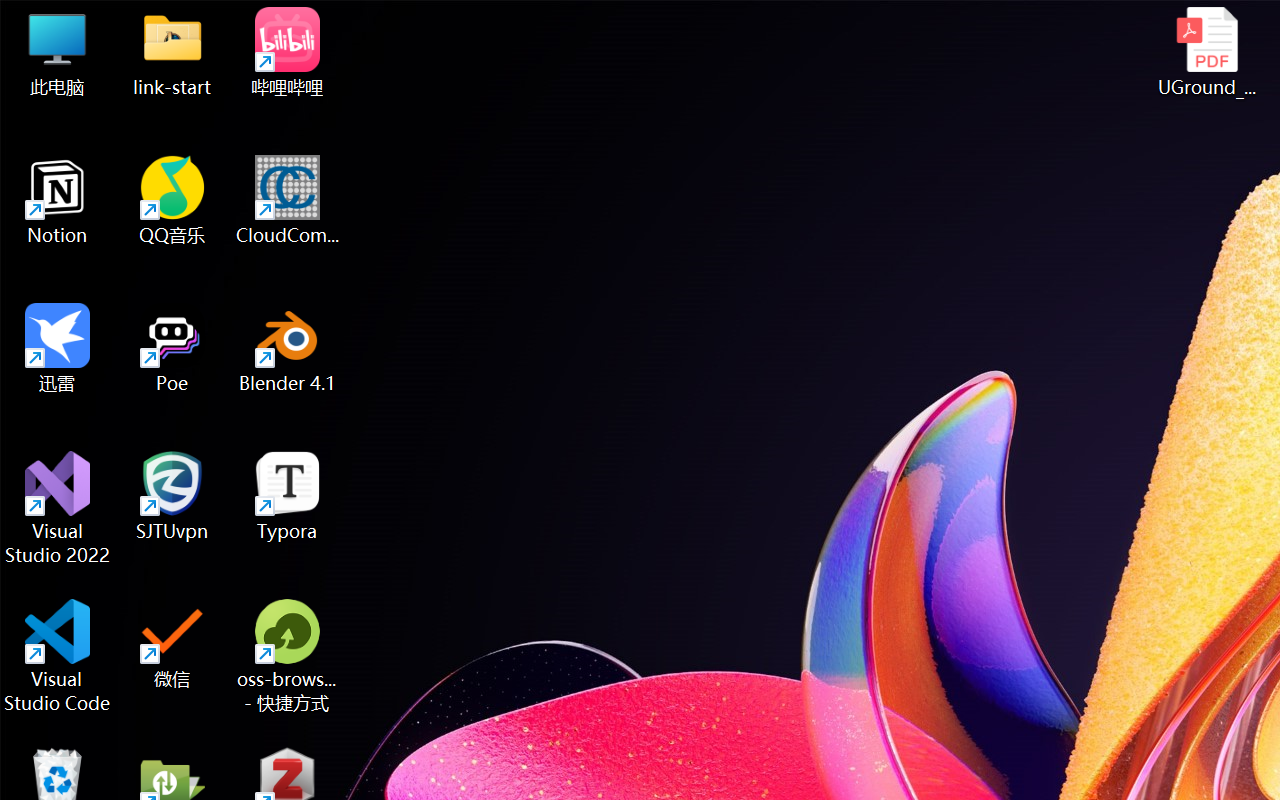  What do you see at coordinates (288, 348) in the screenshot?
I see `Blender 4.1` at bounding box center [288, 348].